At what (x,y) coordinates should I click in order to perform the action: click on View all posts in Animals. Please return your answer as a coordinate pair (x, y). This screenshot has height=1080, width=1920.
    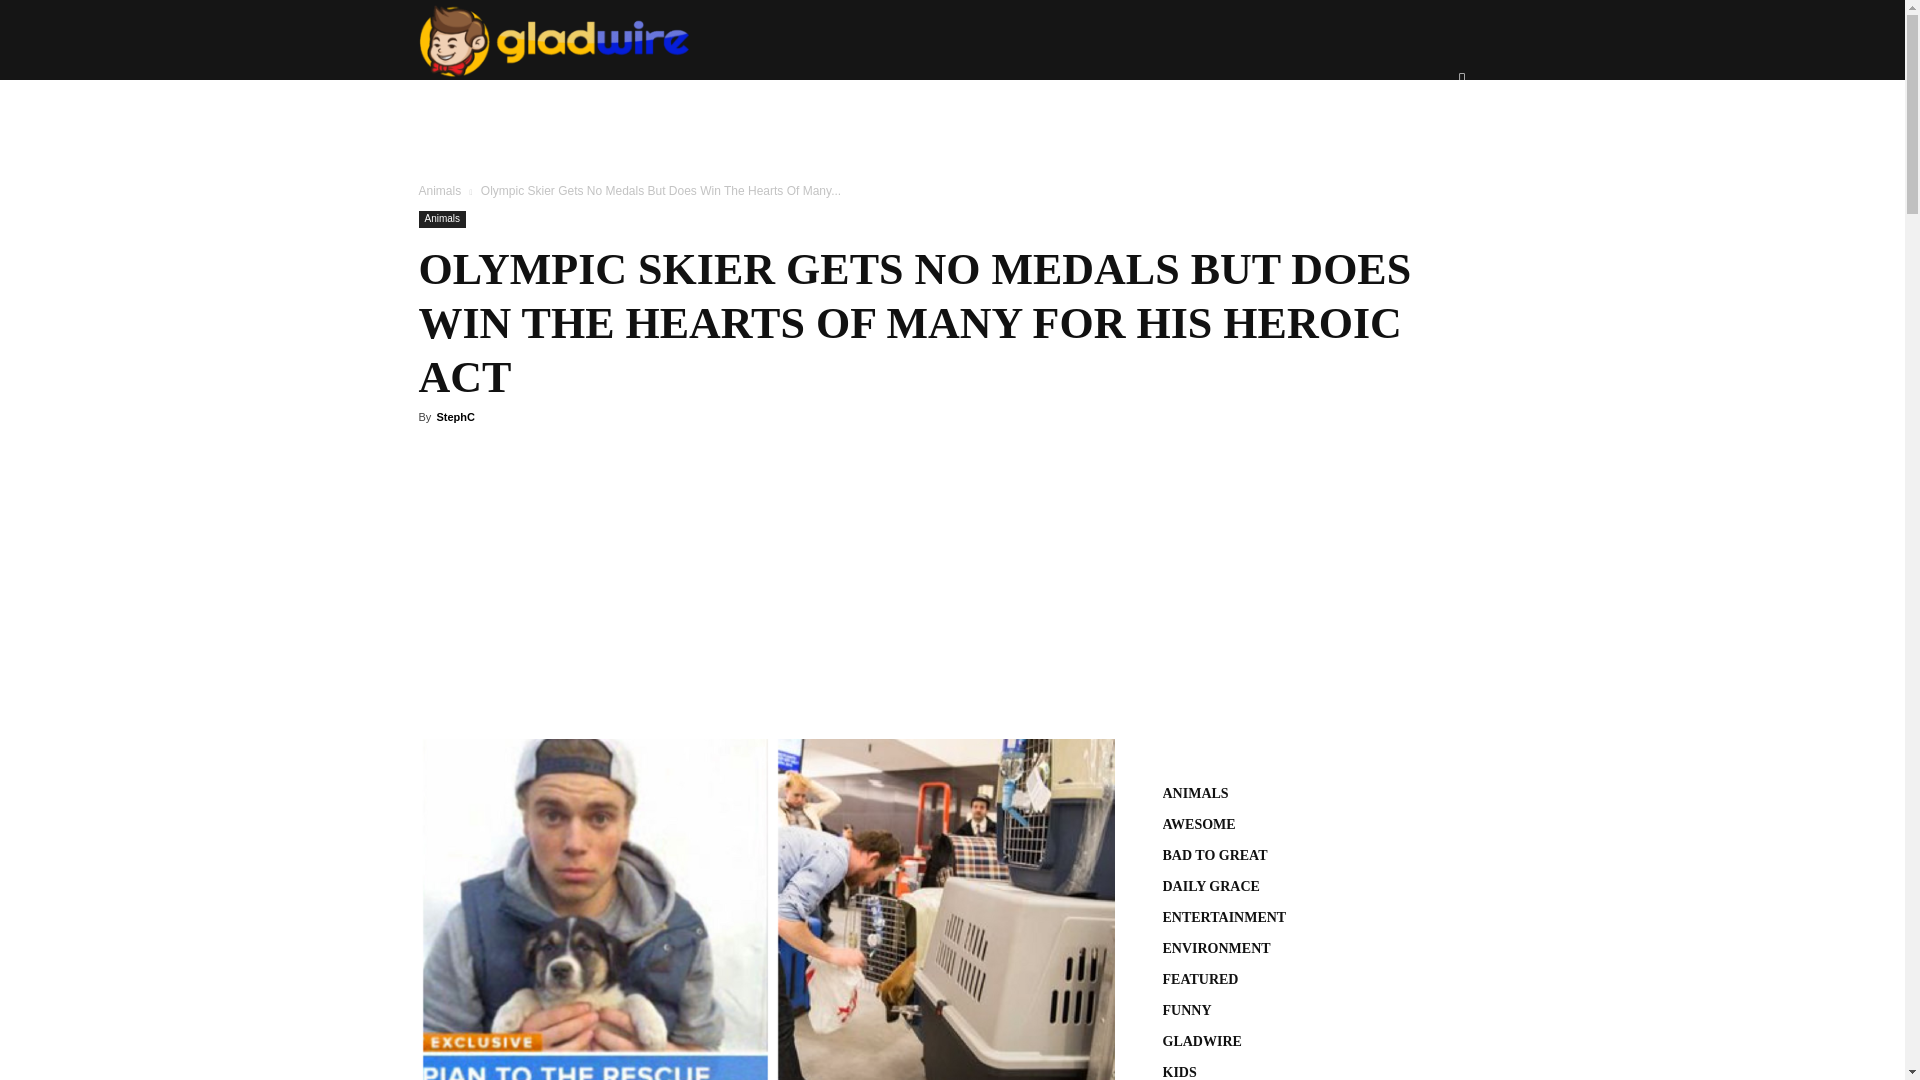
    Looking at the image, I should click on (441, 190).